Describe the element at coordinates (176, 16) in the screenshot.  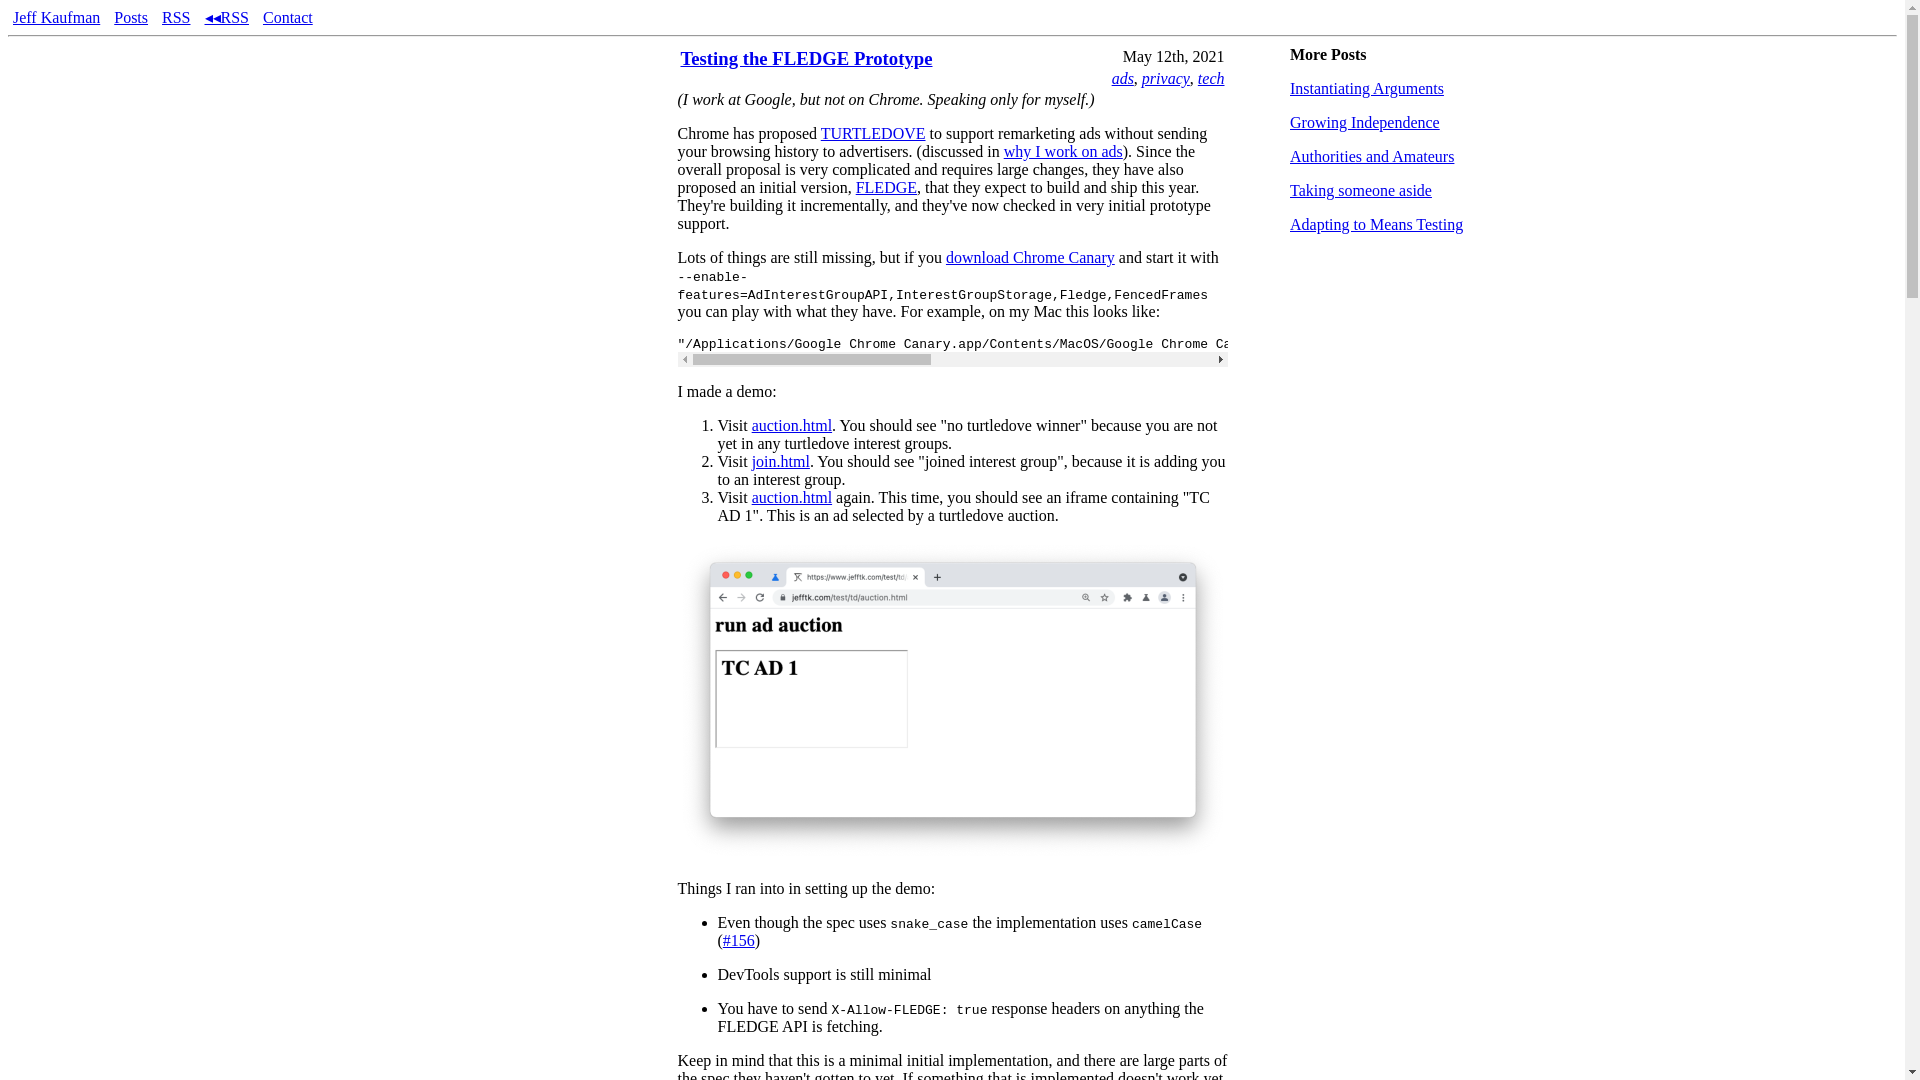
I see `RSS` at that location.